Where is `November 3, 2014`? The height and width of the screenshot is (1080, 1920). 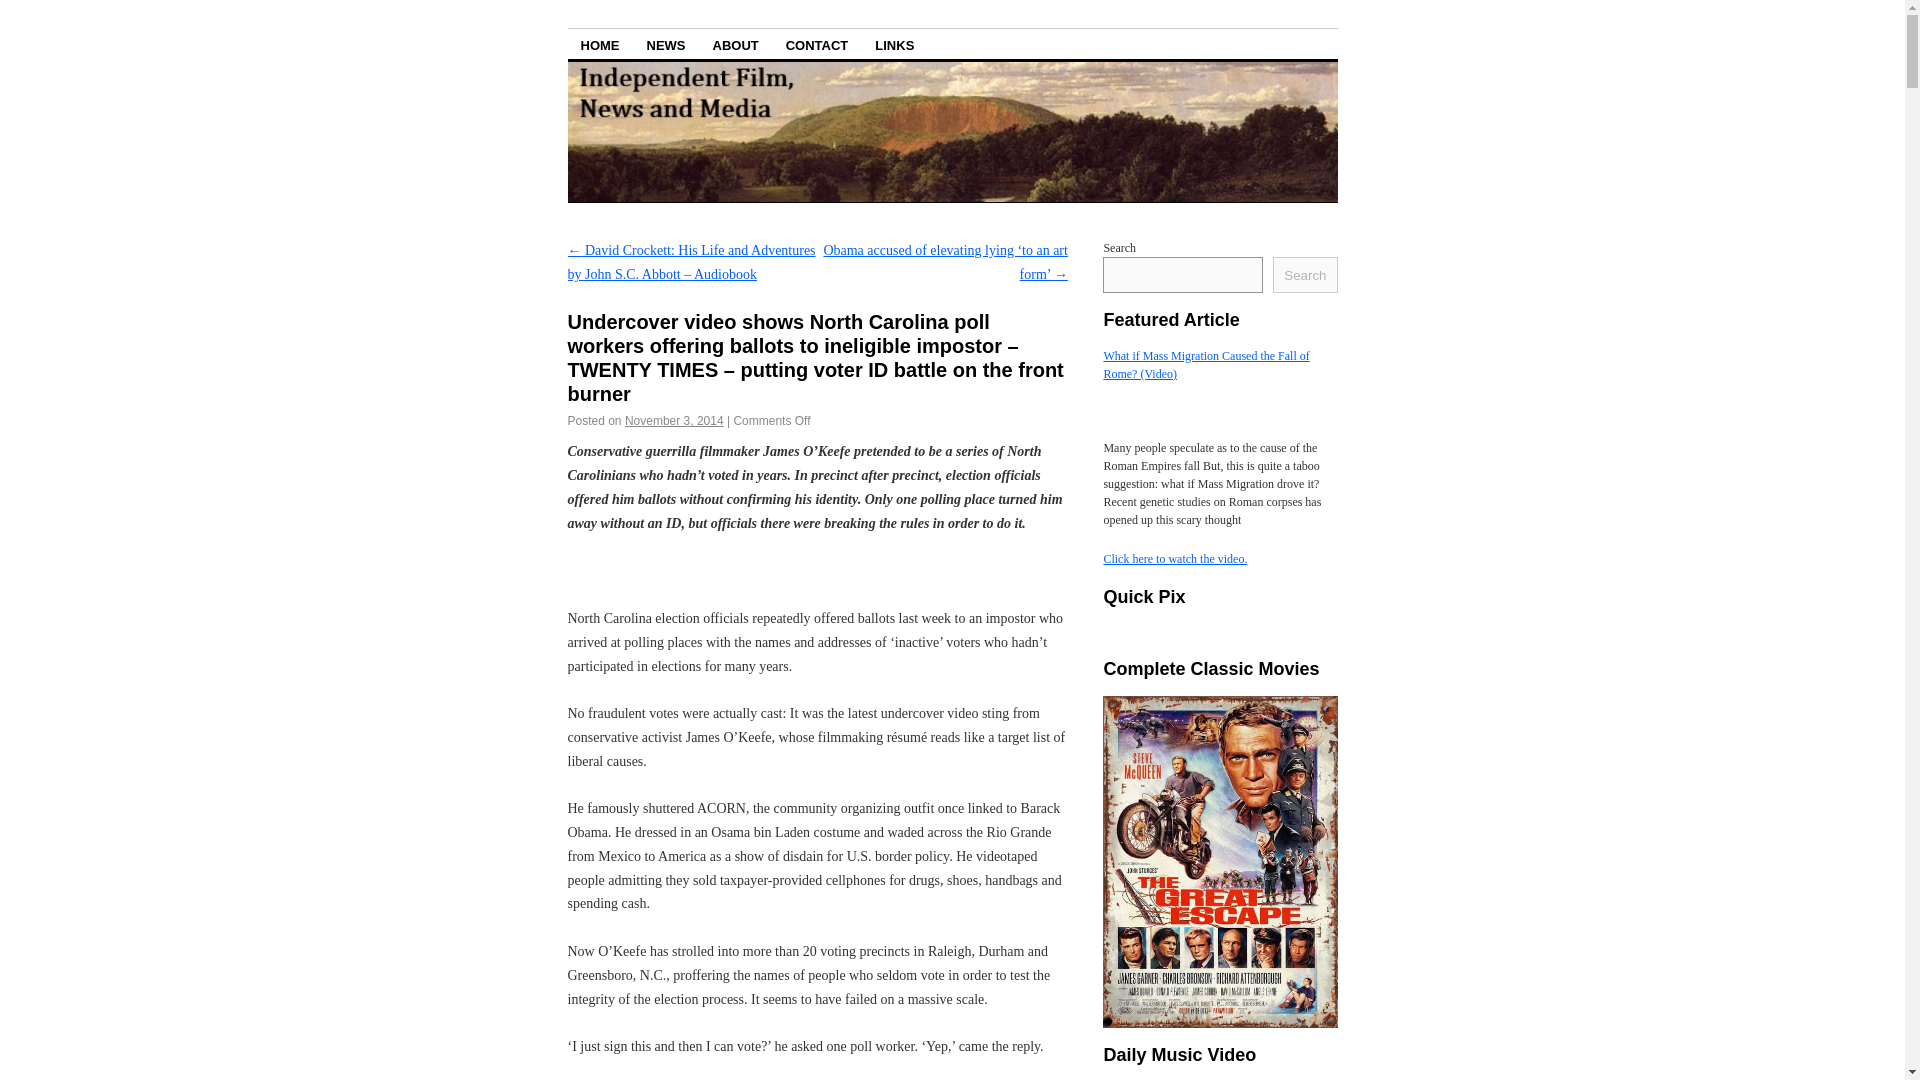
November 3, 2014 is located at coordinates (674, 420).